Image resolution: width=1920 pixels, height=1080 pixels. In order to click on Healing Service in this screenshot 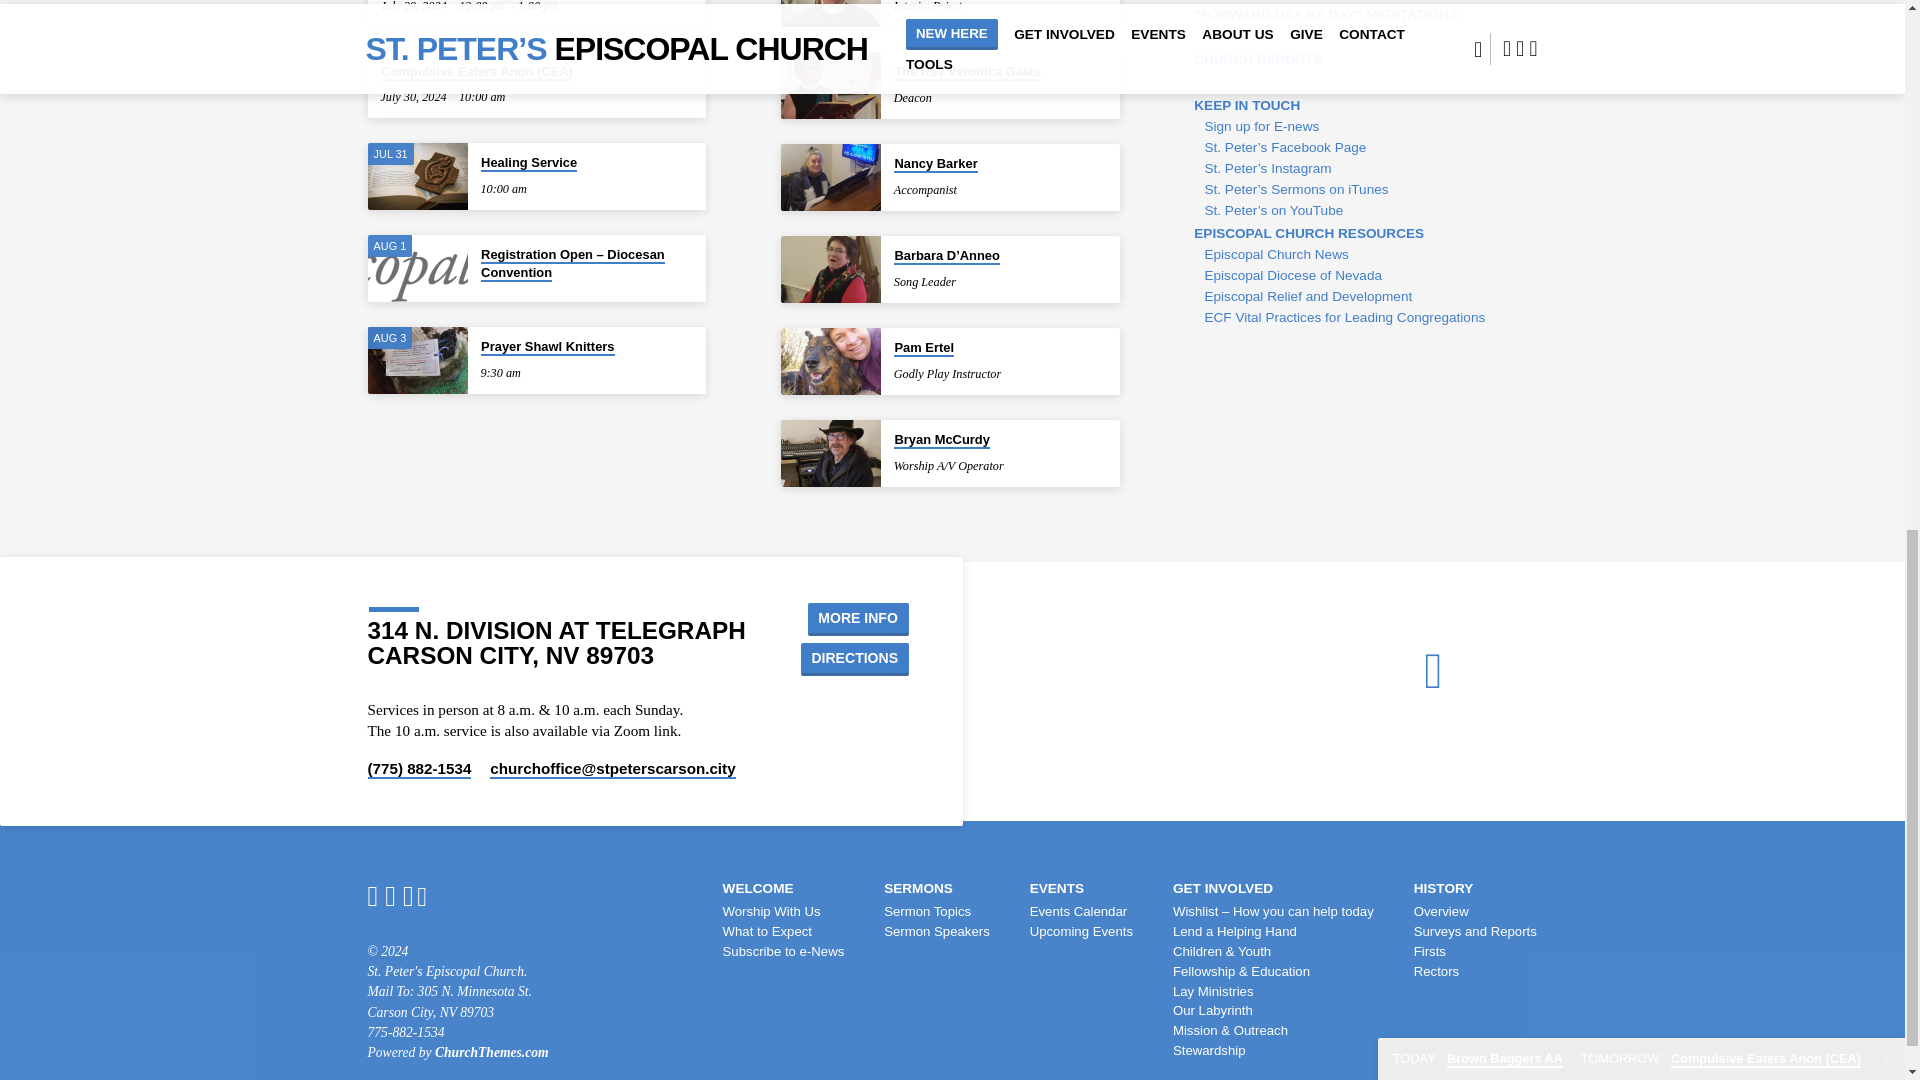, I will do `click(418, 176)`.